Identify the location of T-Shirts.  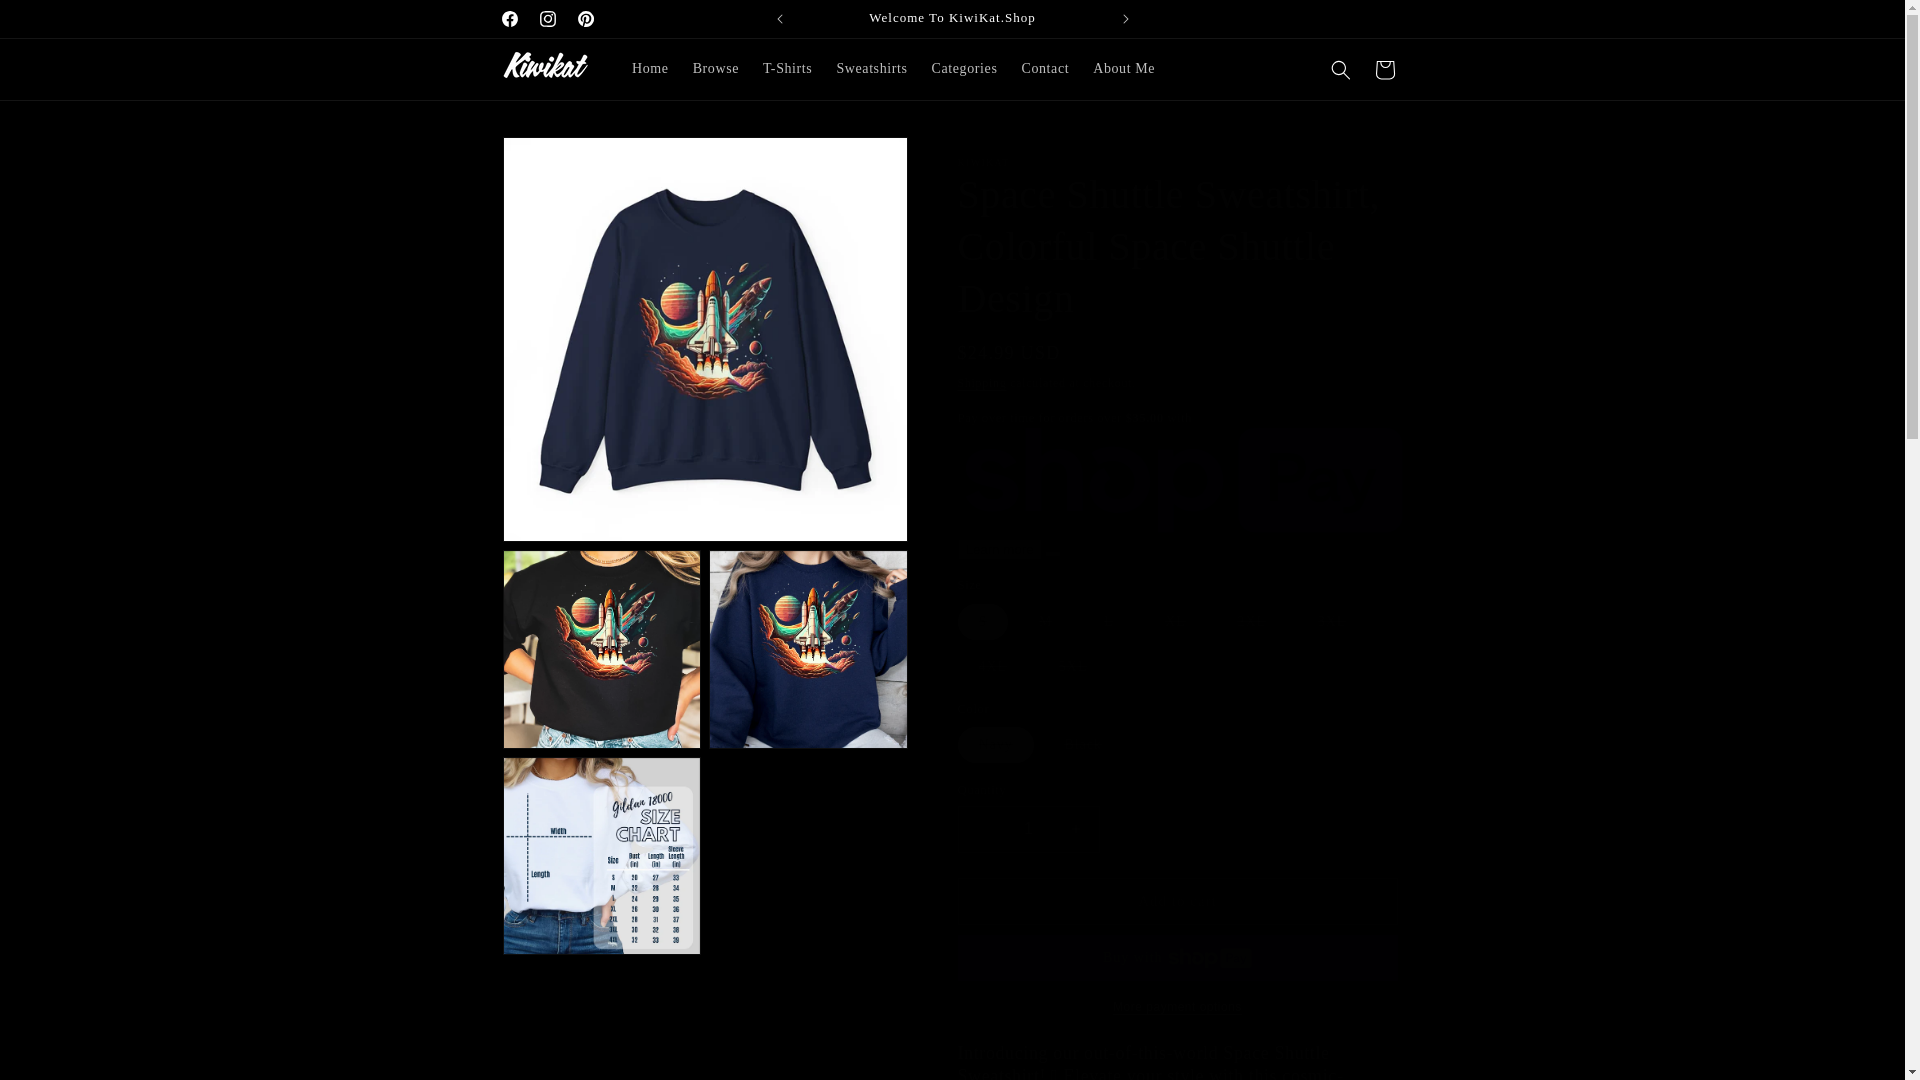
(786, 68).